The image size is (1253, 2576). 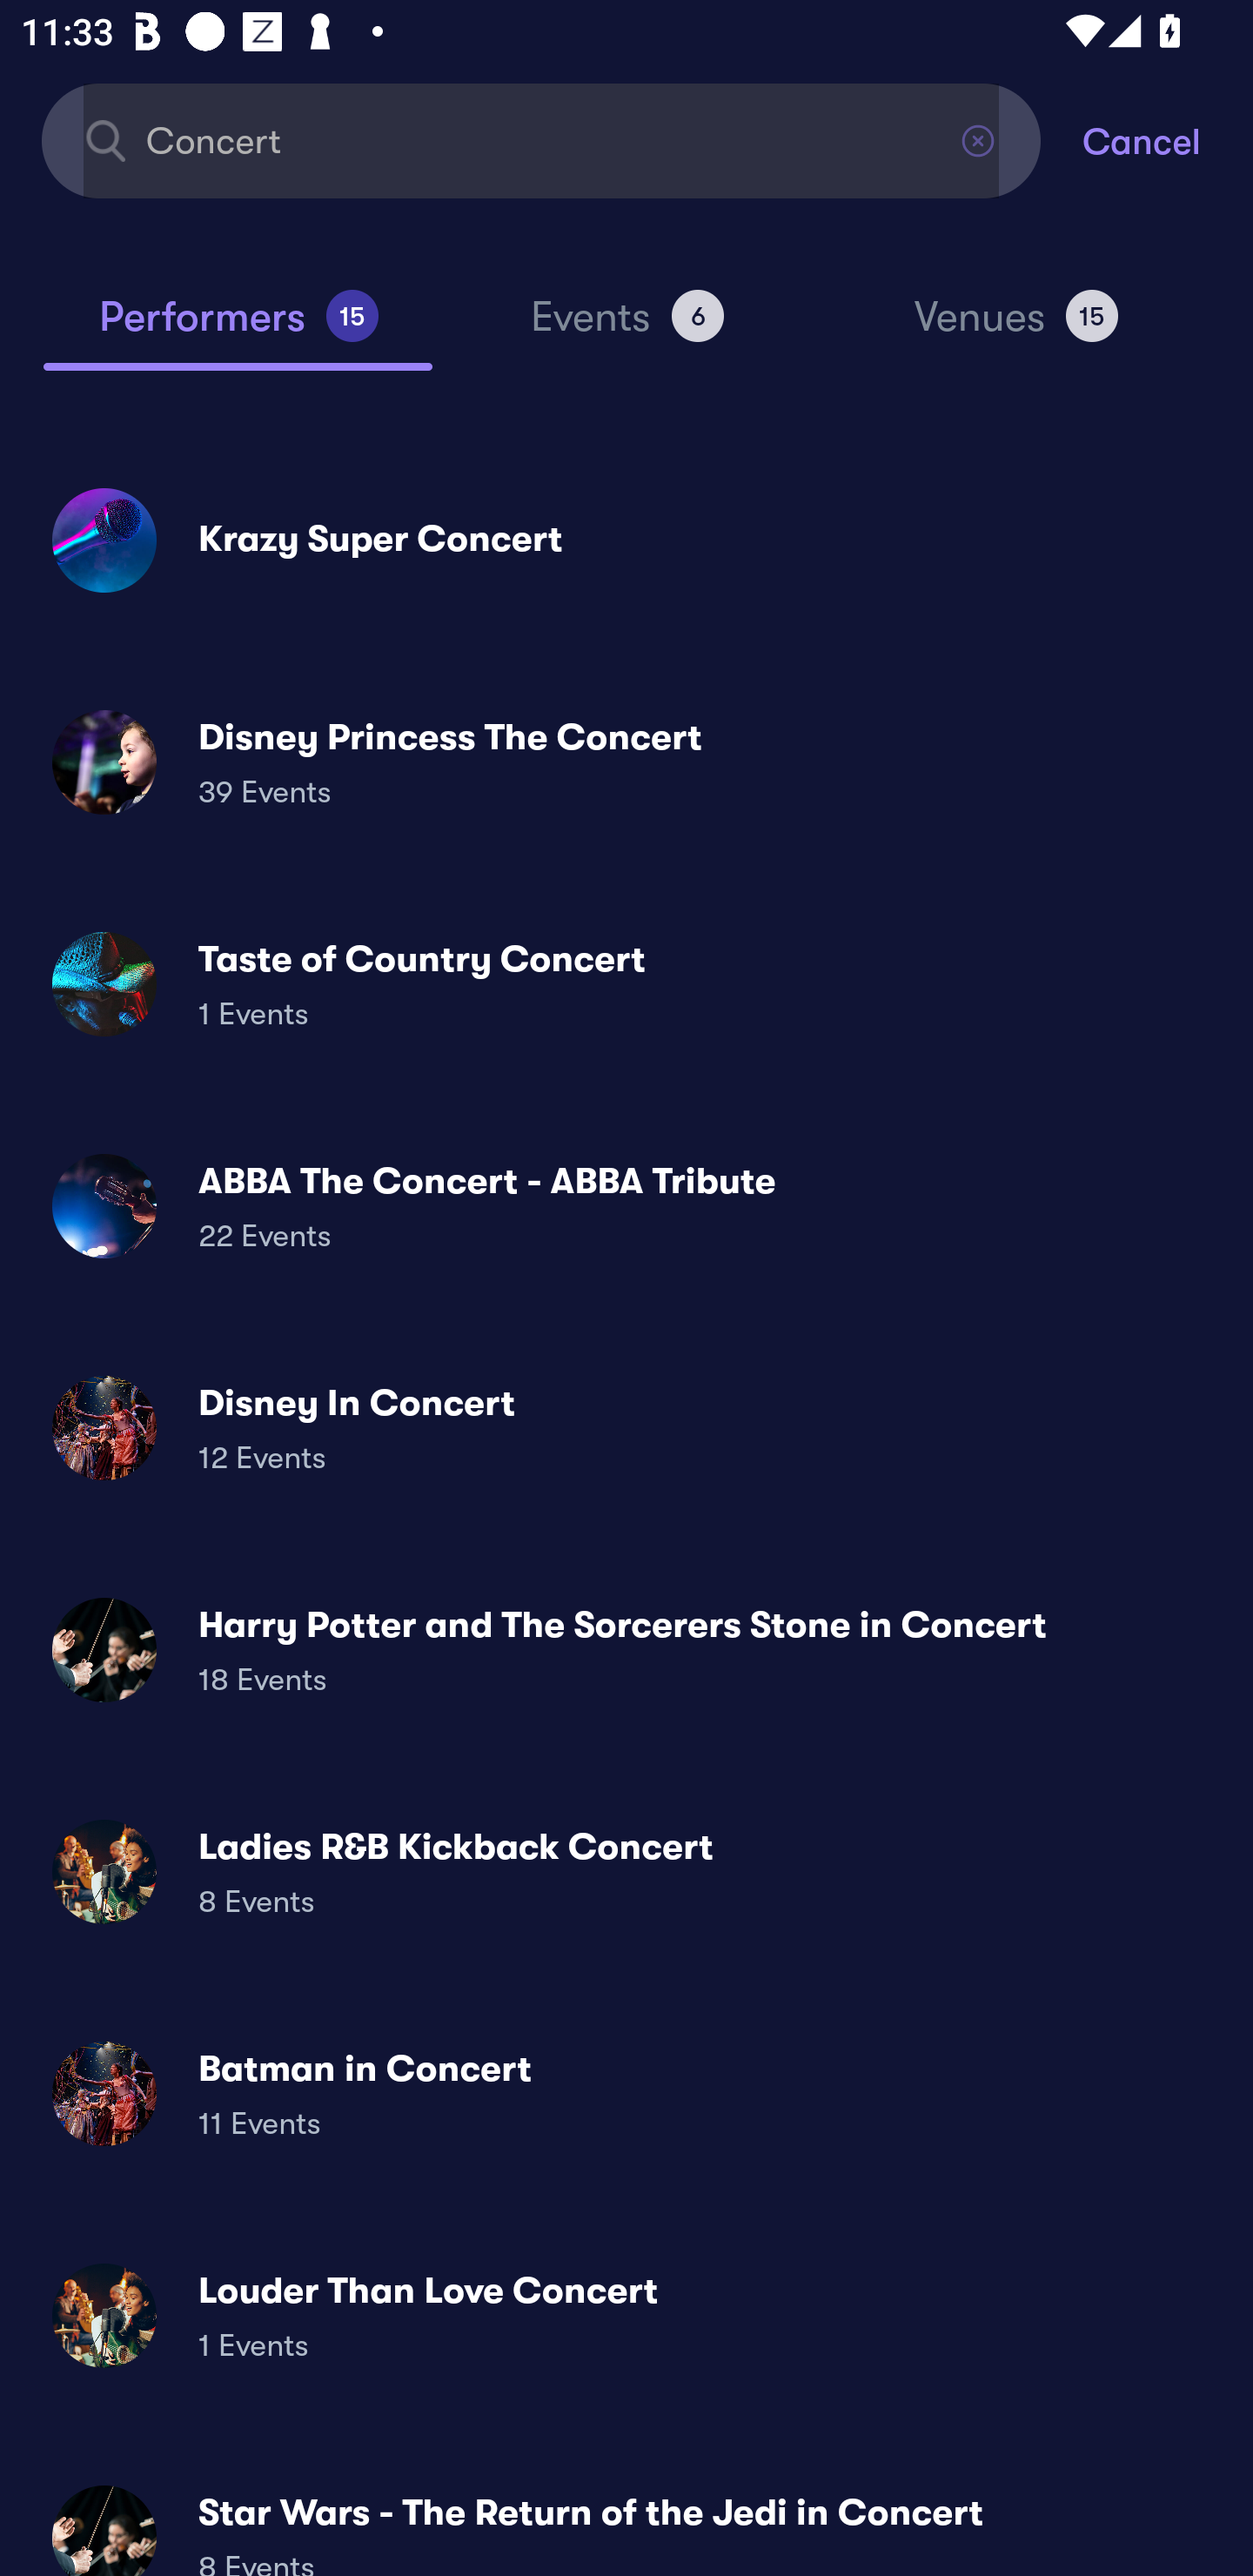 What do you see at coordinates (626, 1206) in the screenshot?
I see `ABBA The Concert - ABBA Tribute 22 Events` at bounding box center [626, 1206].